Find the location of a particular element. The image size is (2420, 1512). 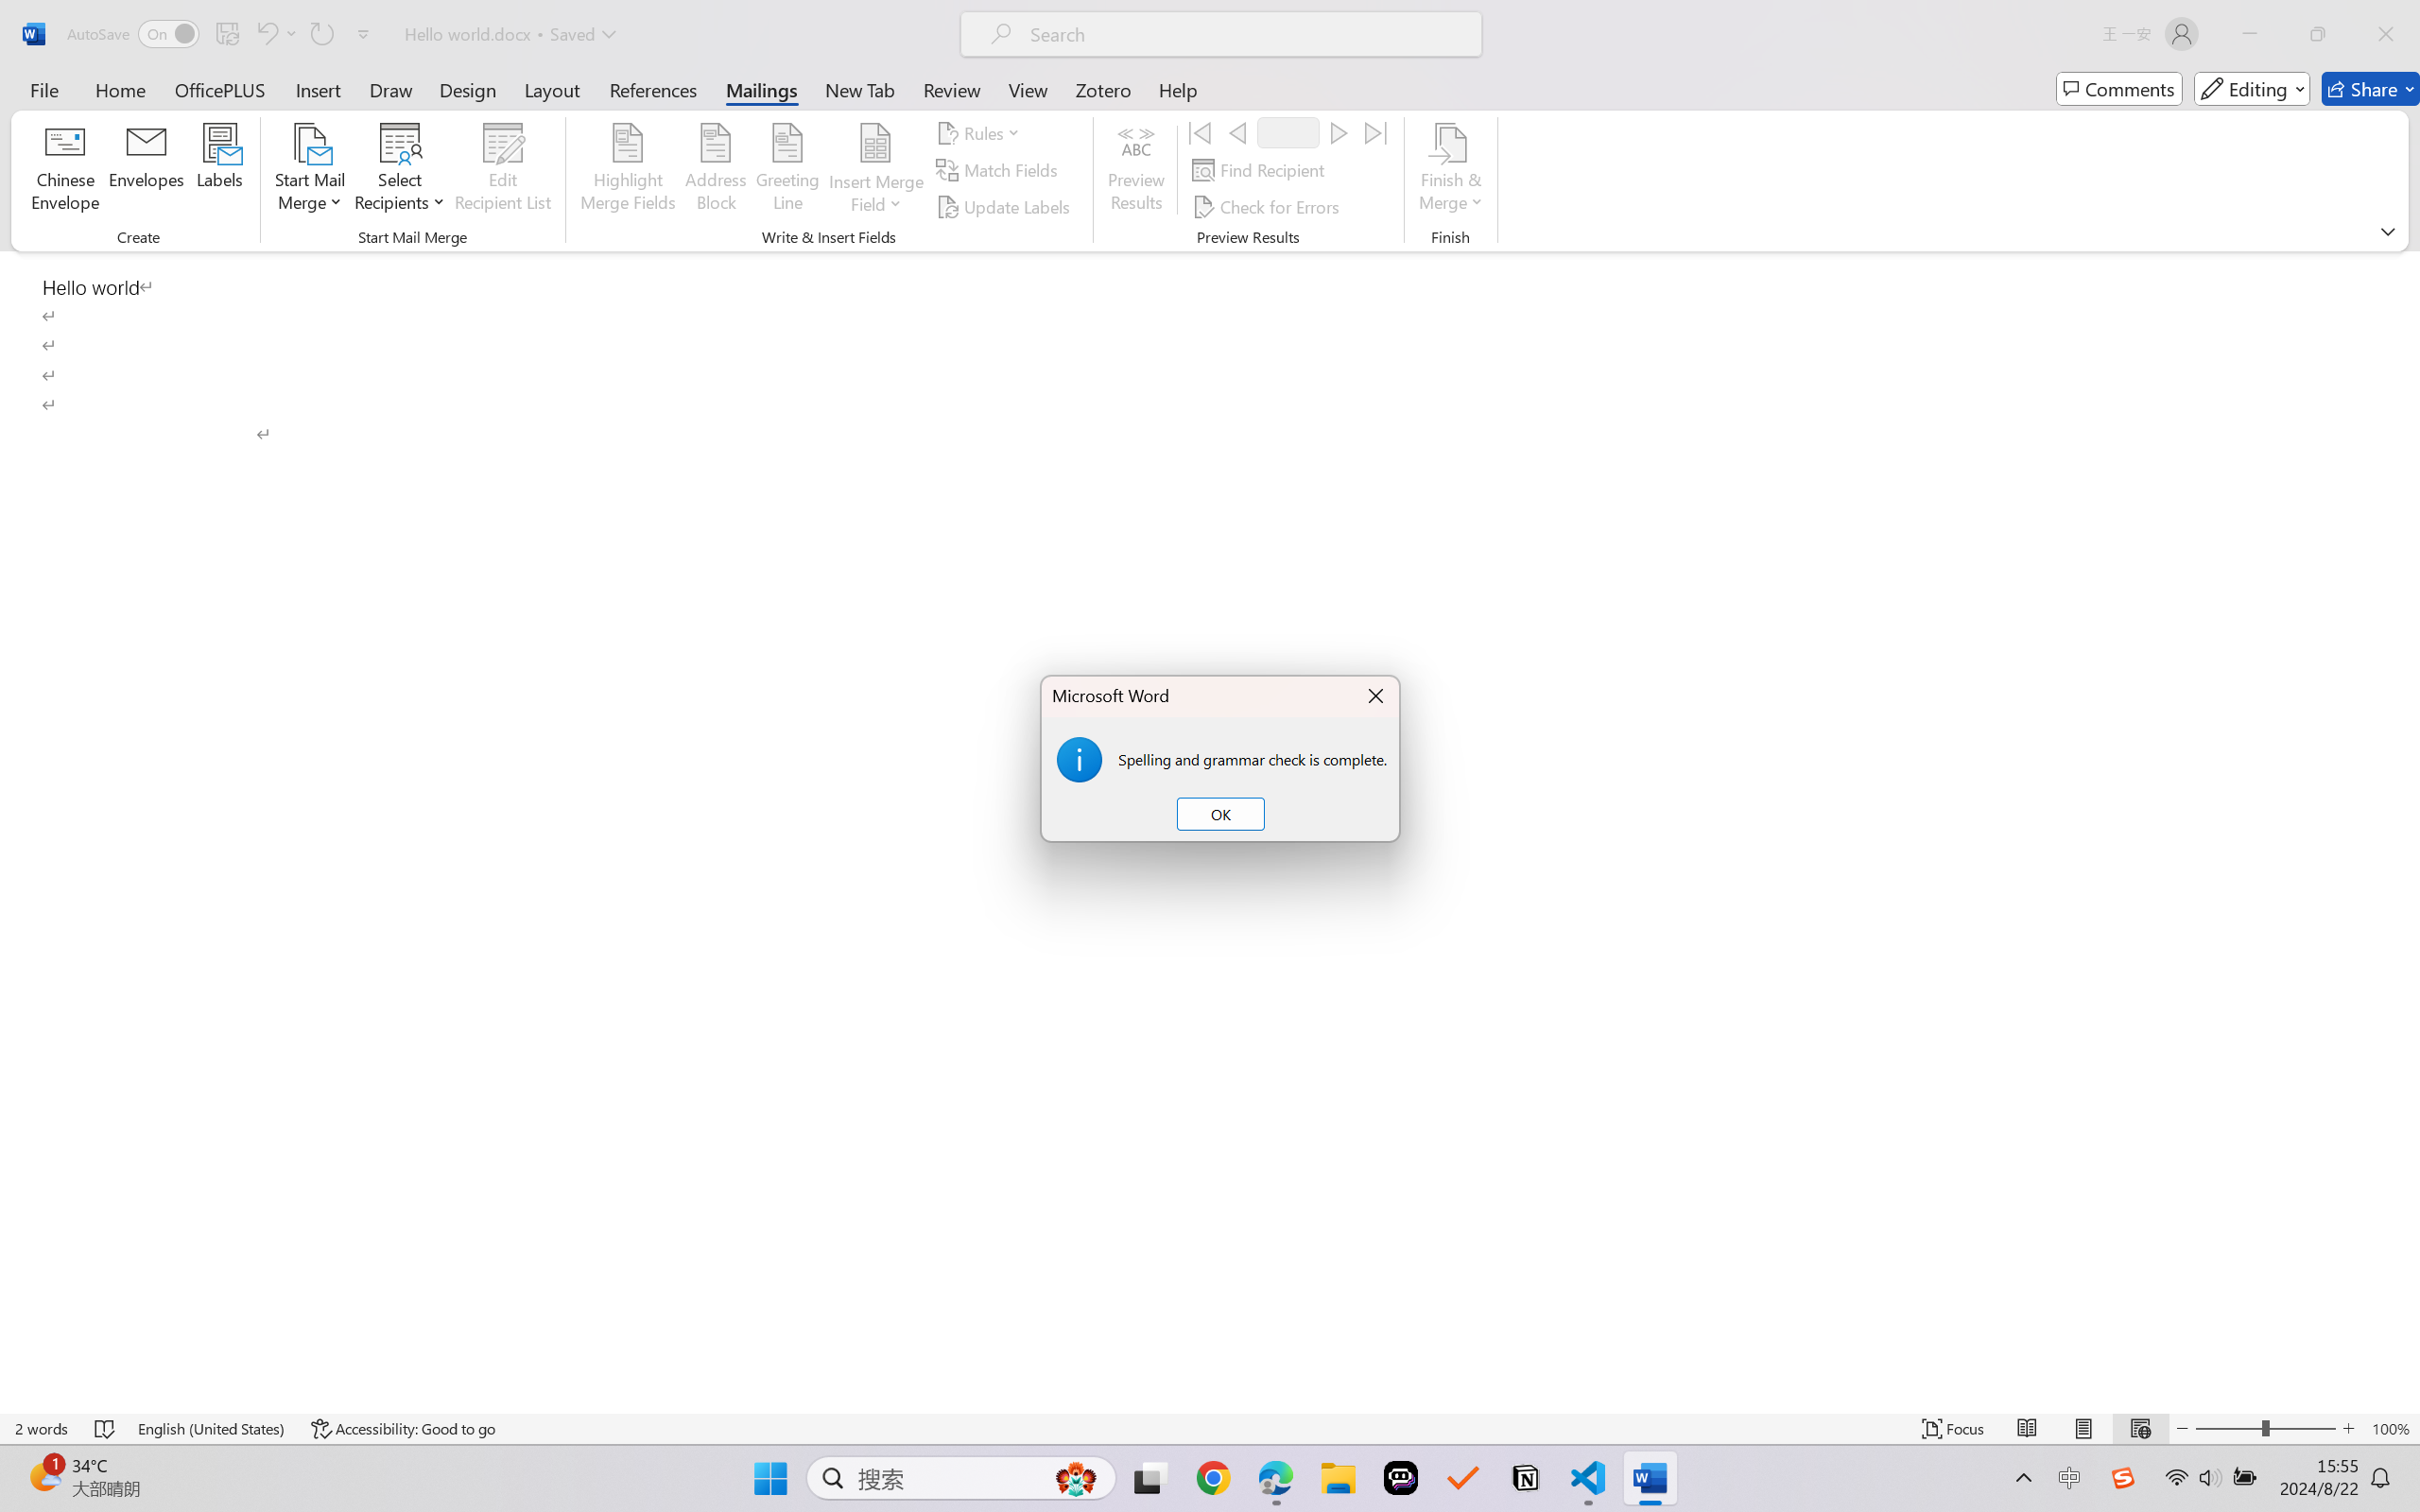

Envelopes... is located at coordinates (147, 170).